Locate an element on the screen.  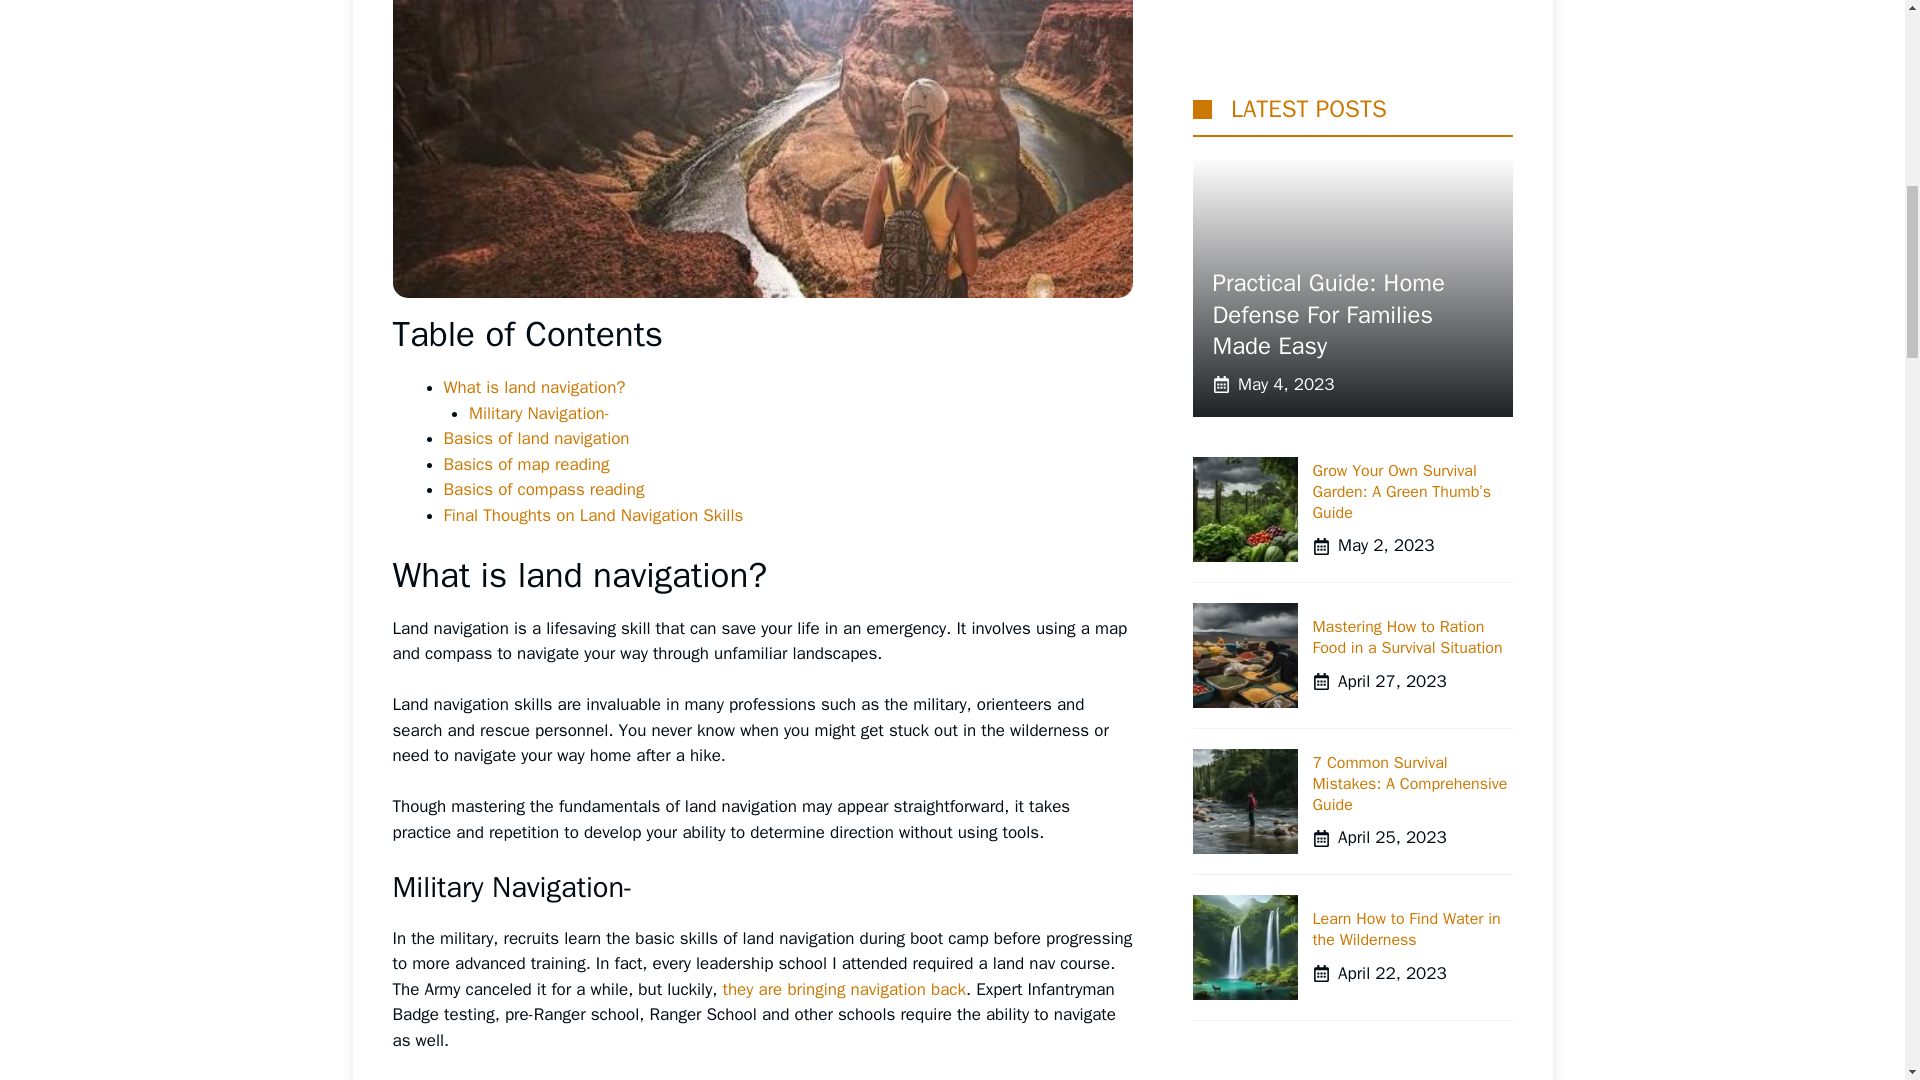
they are bringing navigation back is located at coordinates (844, 989).